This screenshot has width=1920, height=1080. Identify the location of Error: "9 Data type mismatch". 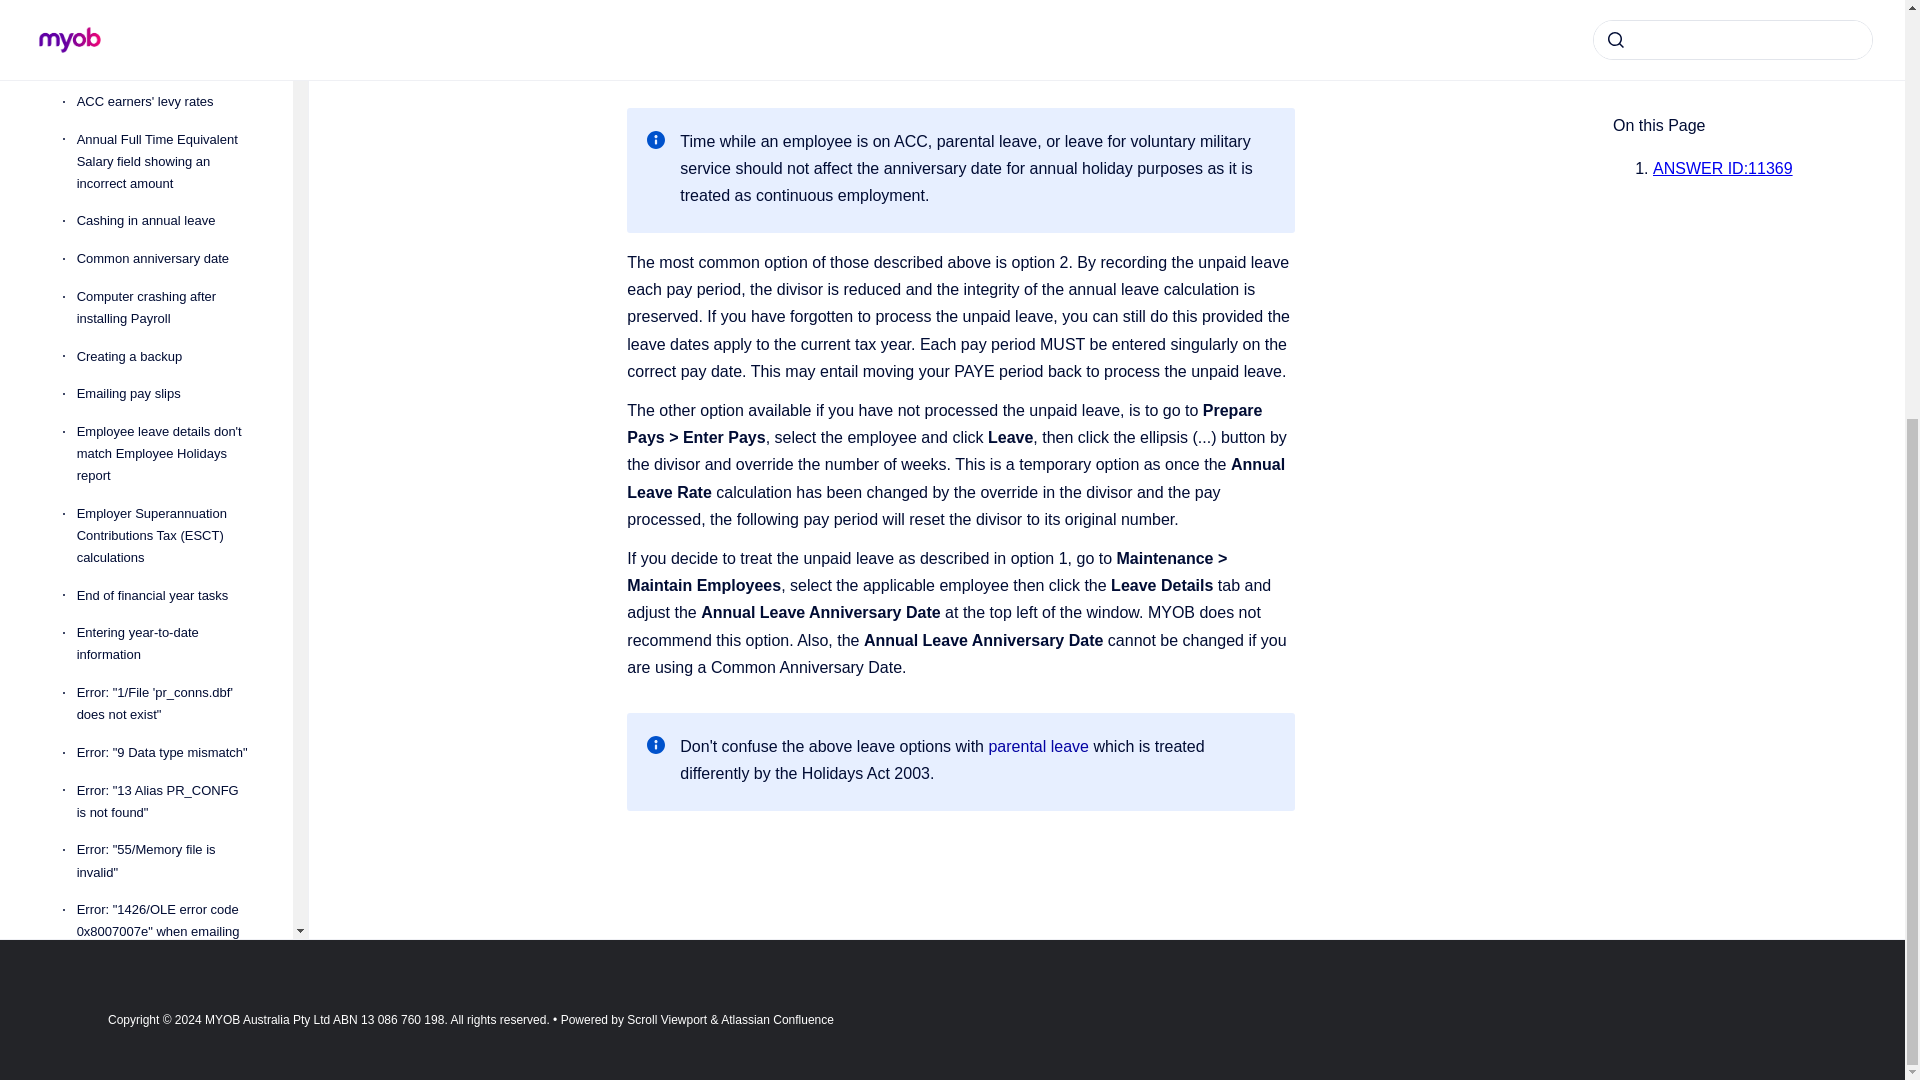
(168, 219).